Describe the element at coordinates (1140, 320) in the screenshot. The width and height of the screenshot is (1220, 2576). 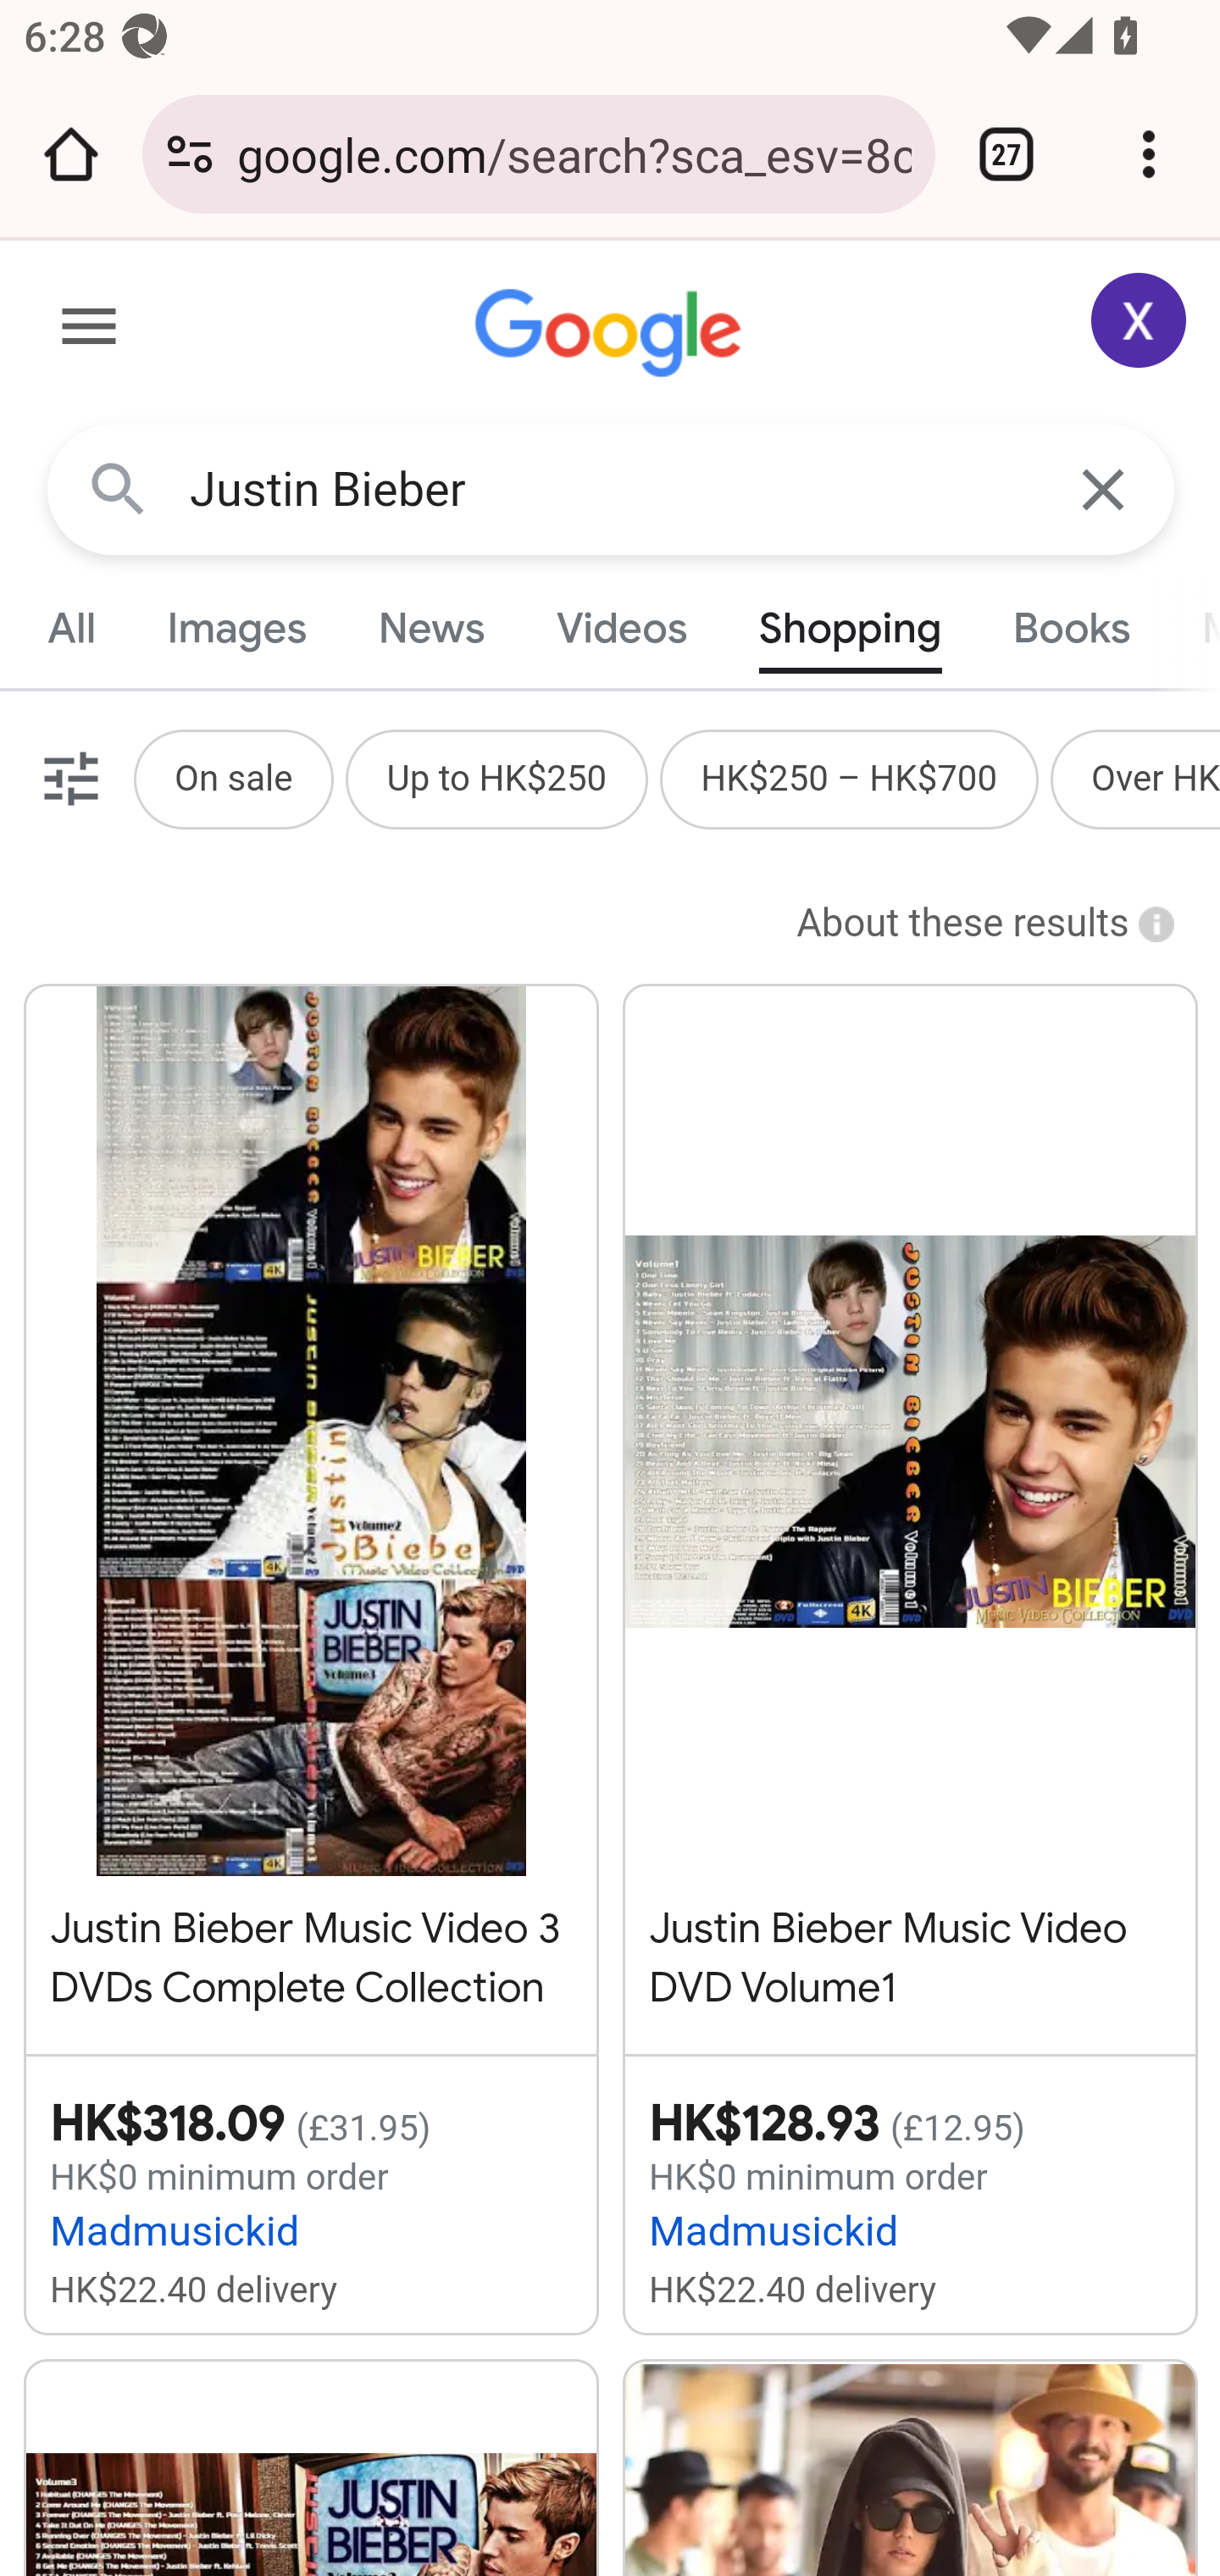
I see `Google Account: Xiaoran (zxrappiumtest@gmail.com)` at that location.